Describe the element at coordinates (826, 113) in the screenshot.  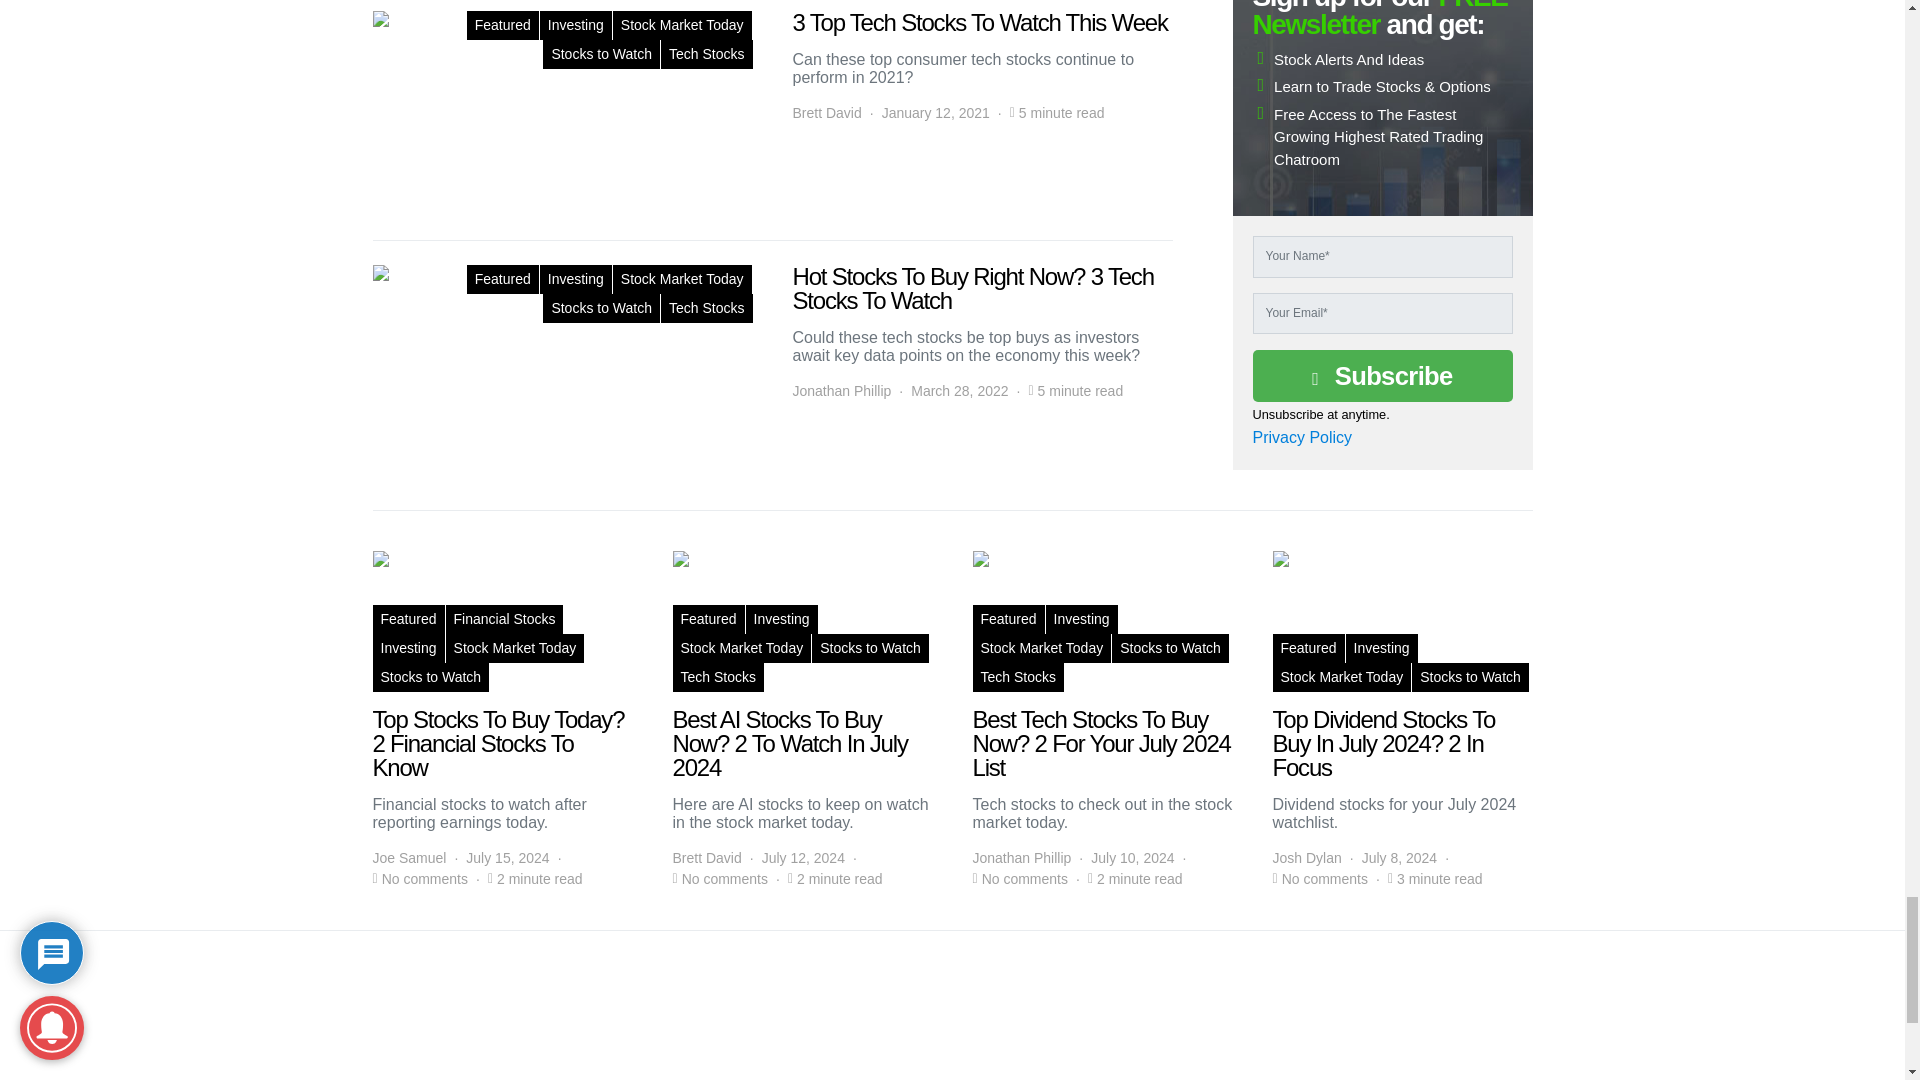
I see `View all posts by Brett David` at that location.